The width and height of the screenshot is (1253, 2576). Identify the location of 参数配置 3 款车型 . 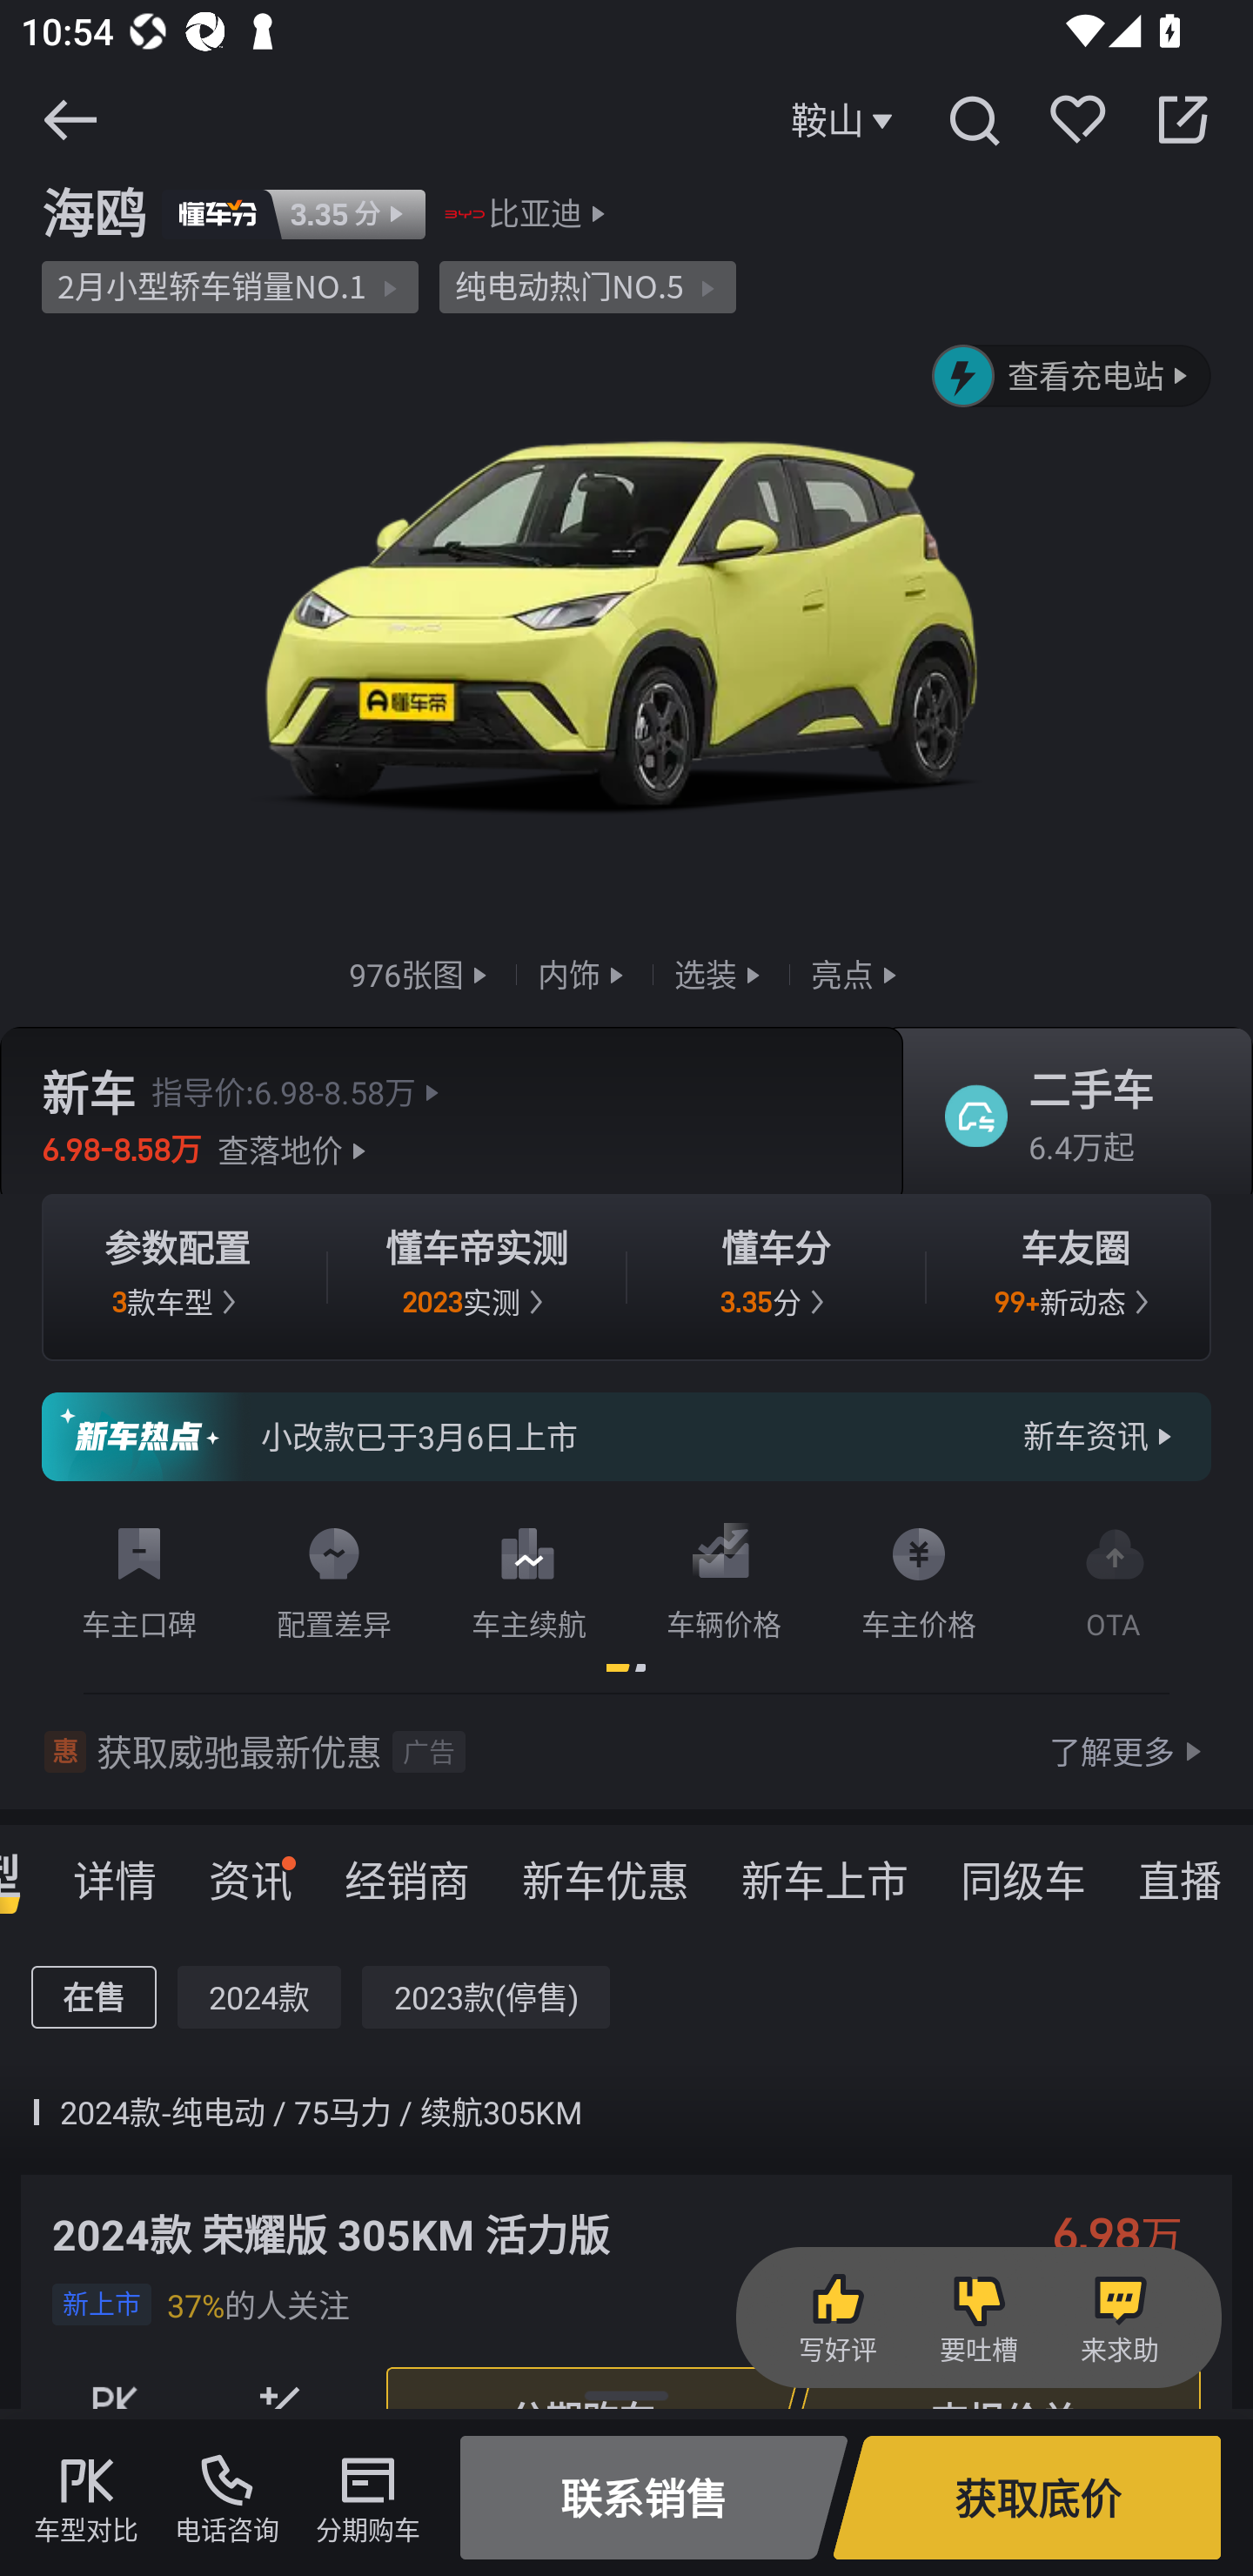
(178, 1278).